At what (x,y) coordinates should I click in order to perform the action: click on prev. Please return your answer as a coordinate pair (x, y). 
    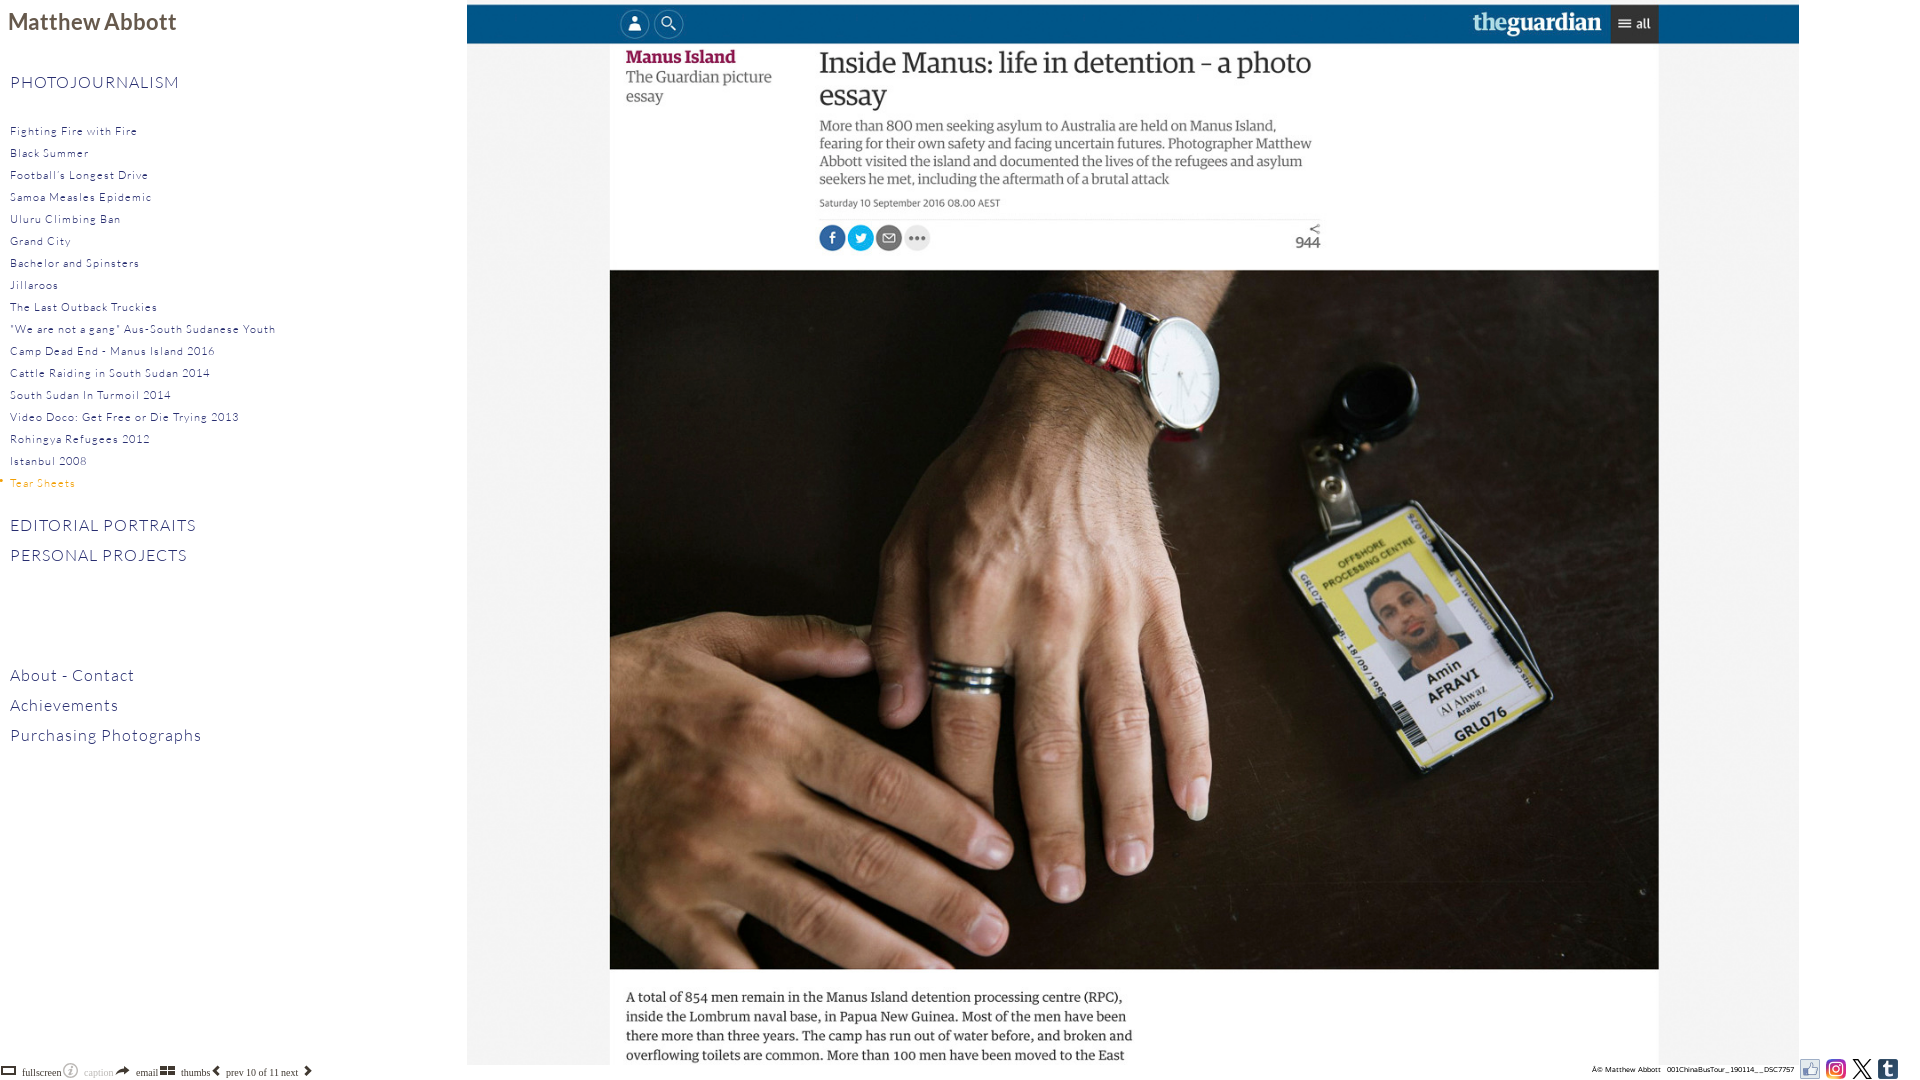
    Looking at the image, I should click on (235, 1072).